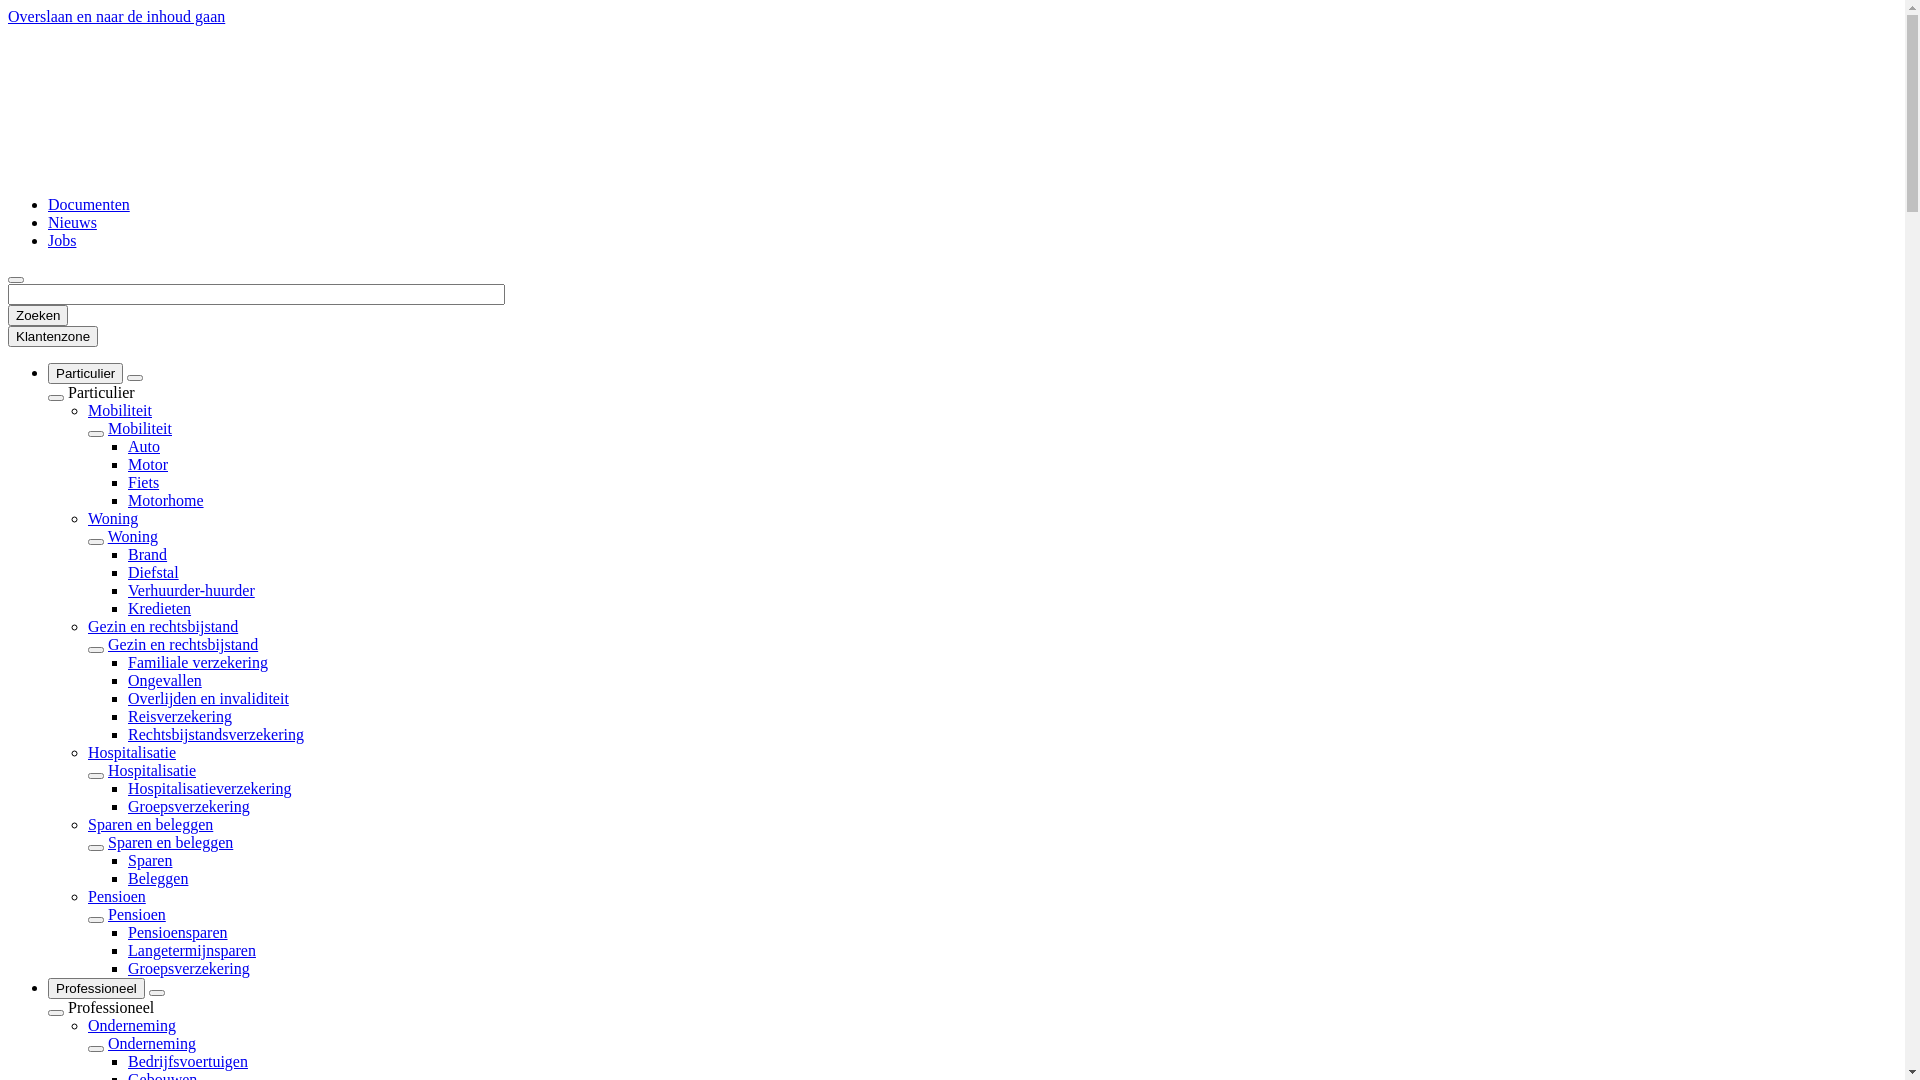  I want to click on Onderneming, so click(152, 1044).